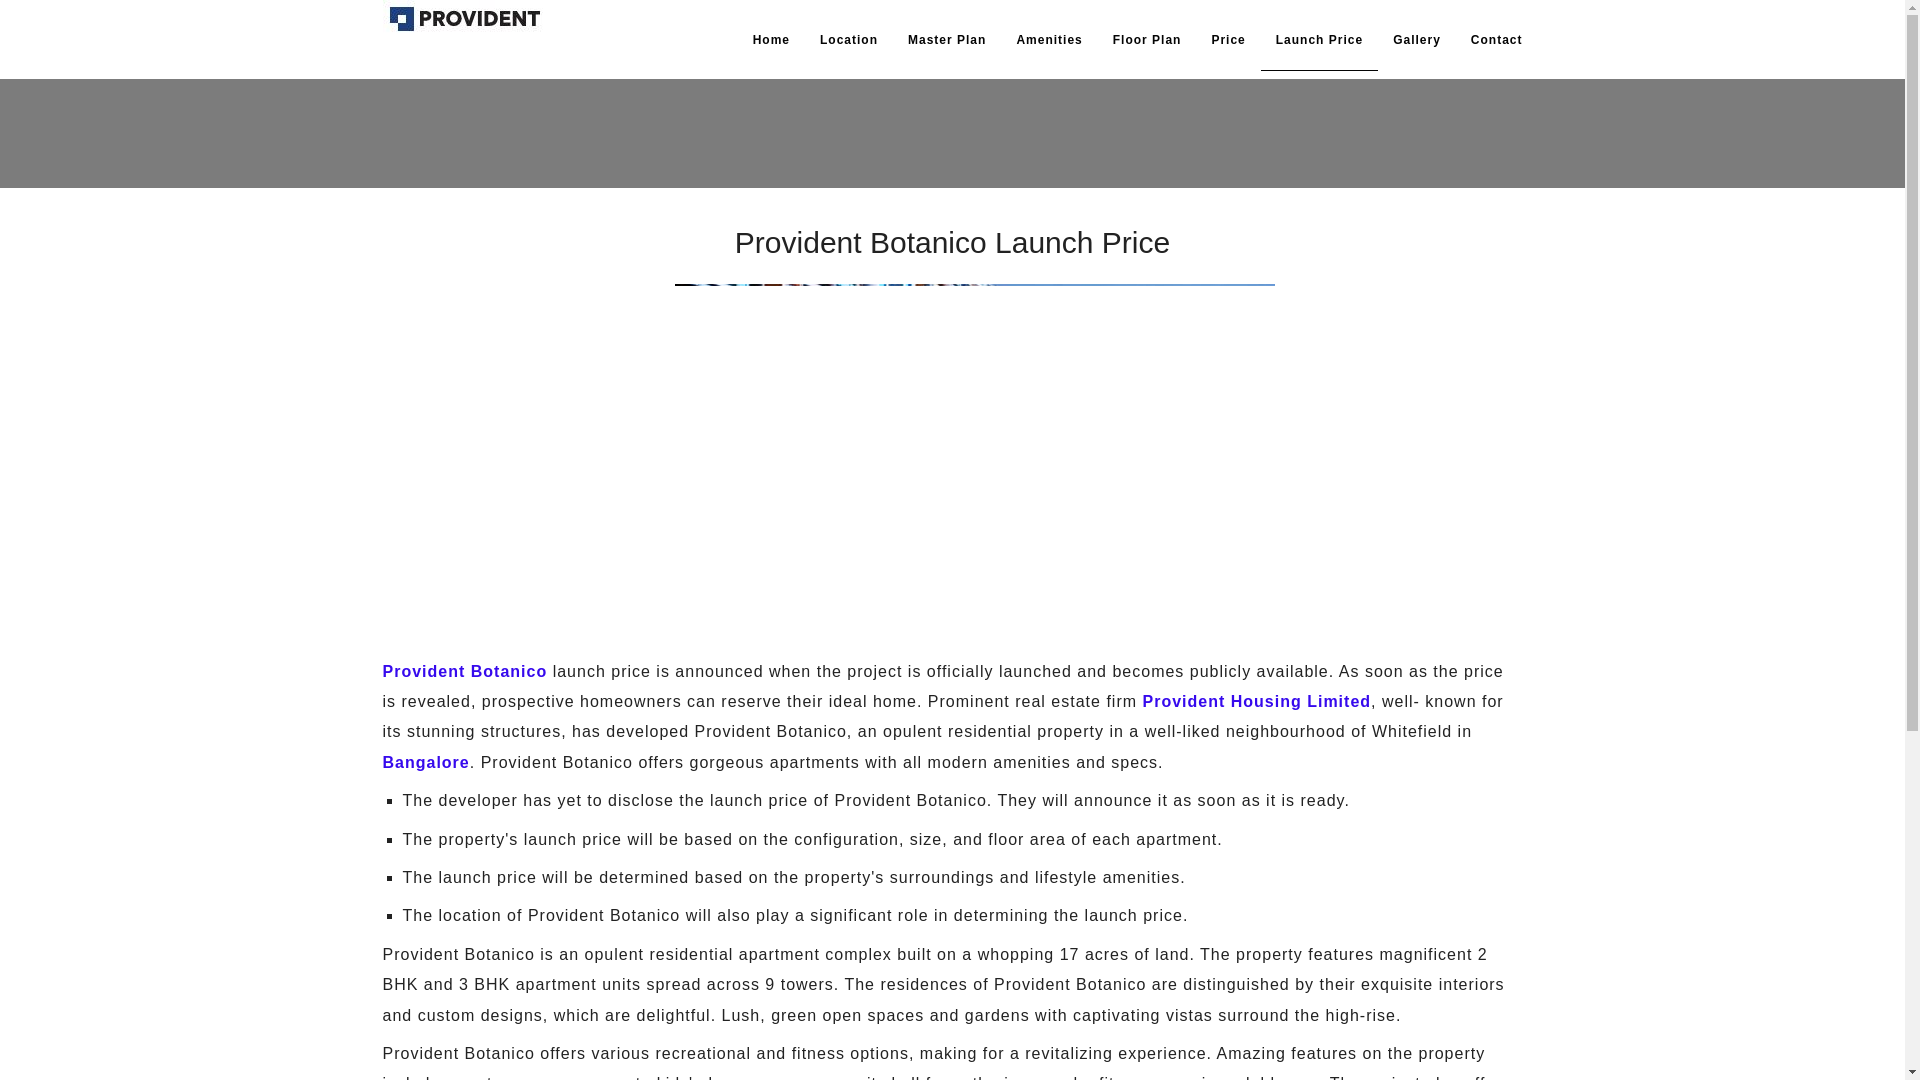 This screenshot has height=1080, width=1920. Describe the element at coordinates (1048, 40) in the screenshot. I see `Provident Botanico Amenities` at that location.